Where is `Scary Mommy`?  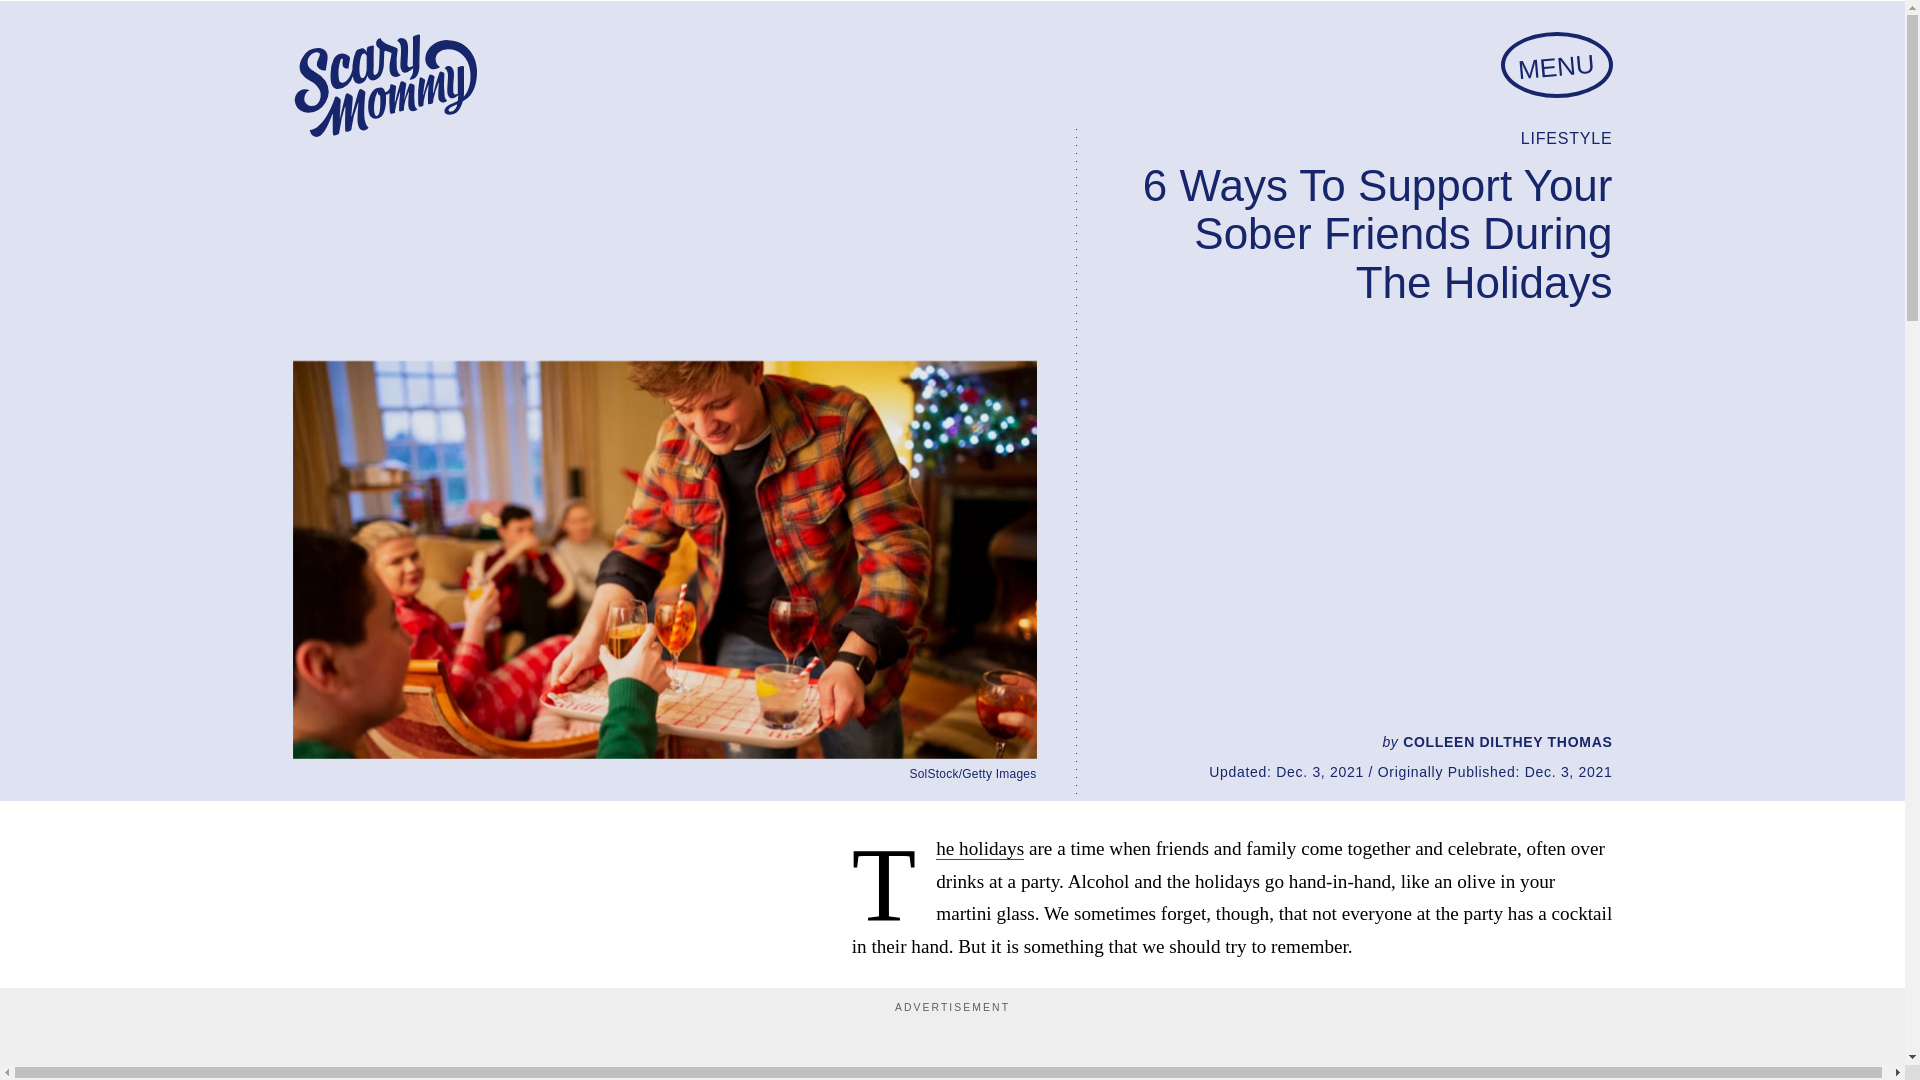 Scary Mommy is located at coordinates (384, 86).